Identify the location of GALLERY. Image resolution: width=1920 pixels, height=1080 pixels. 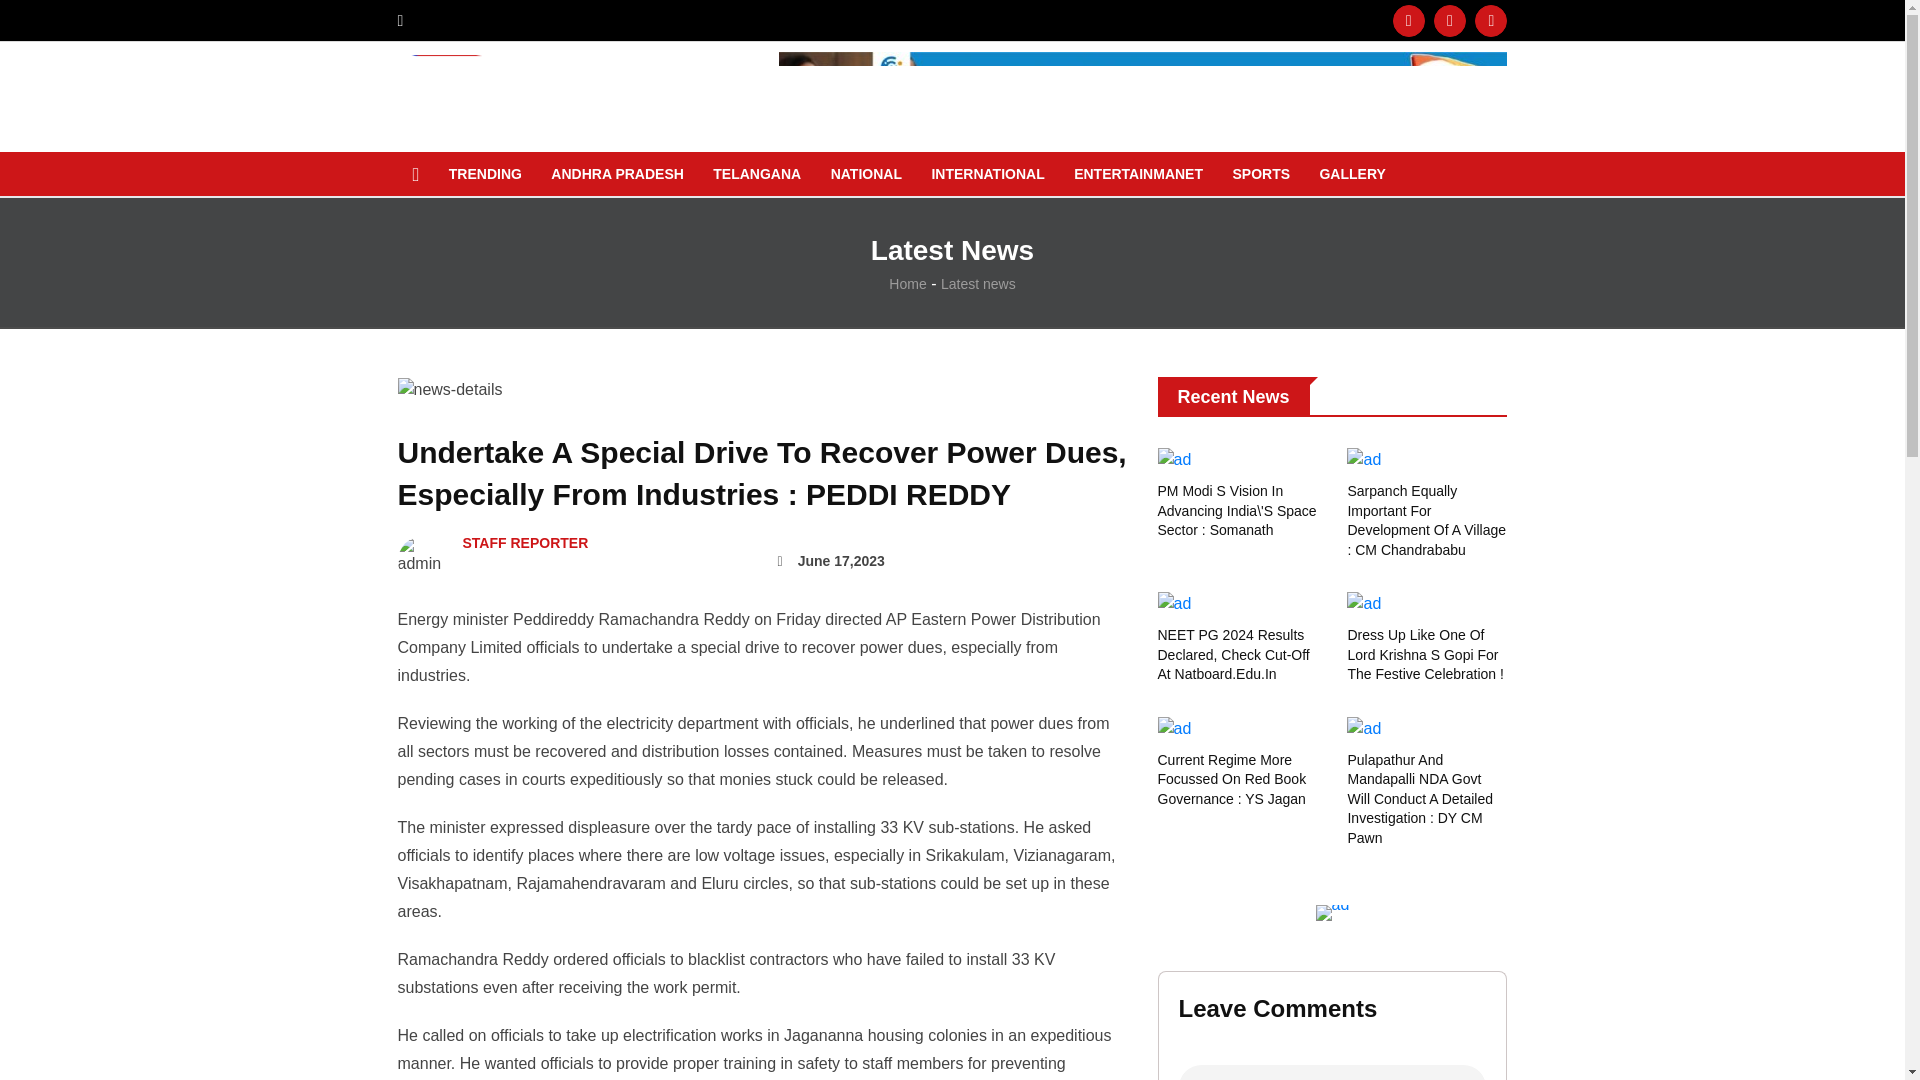
(1351, 174).